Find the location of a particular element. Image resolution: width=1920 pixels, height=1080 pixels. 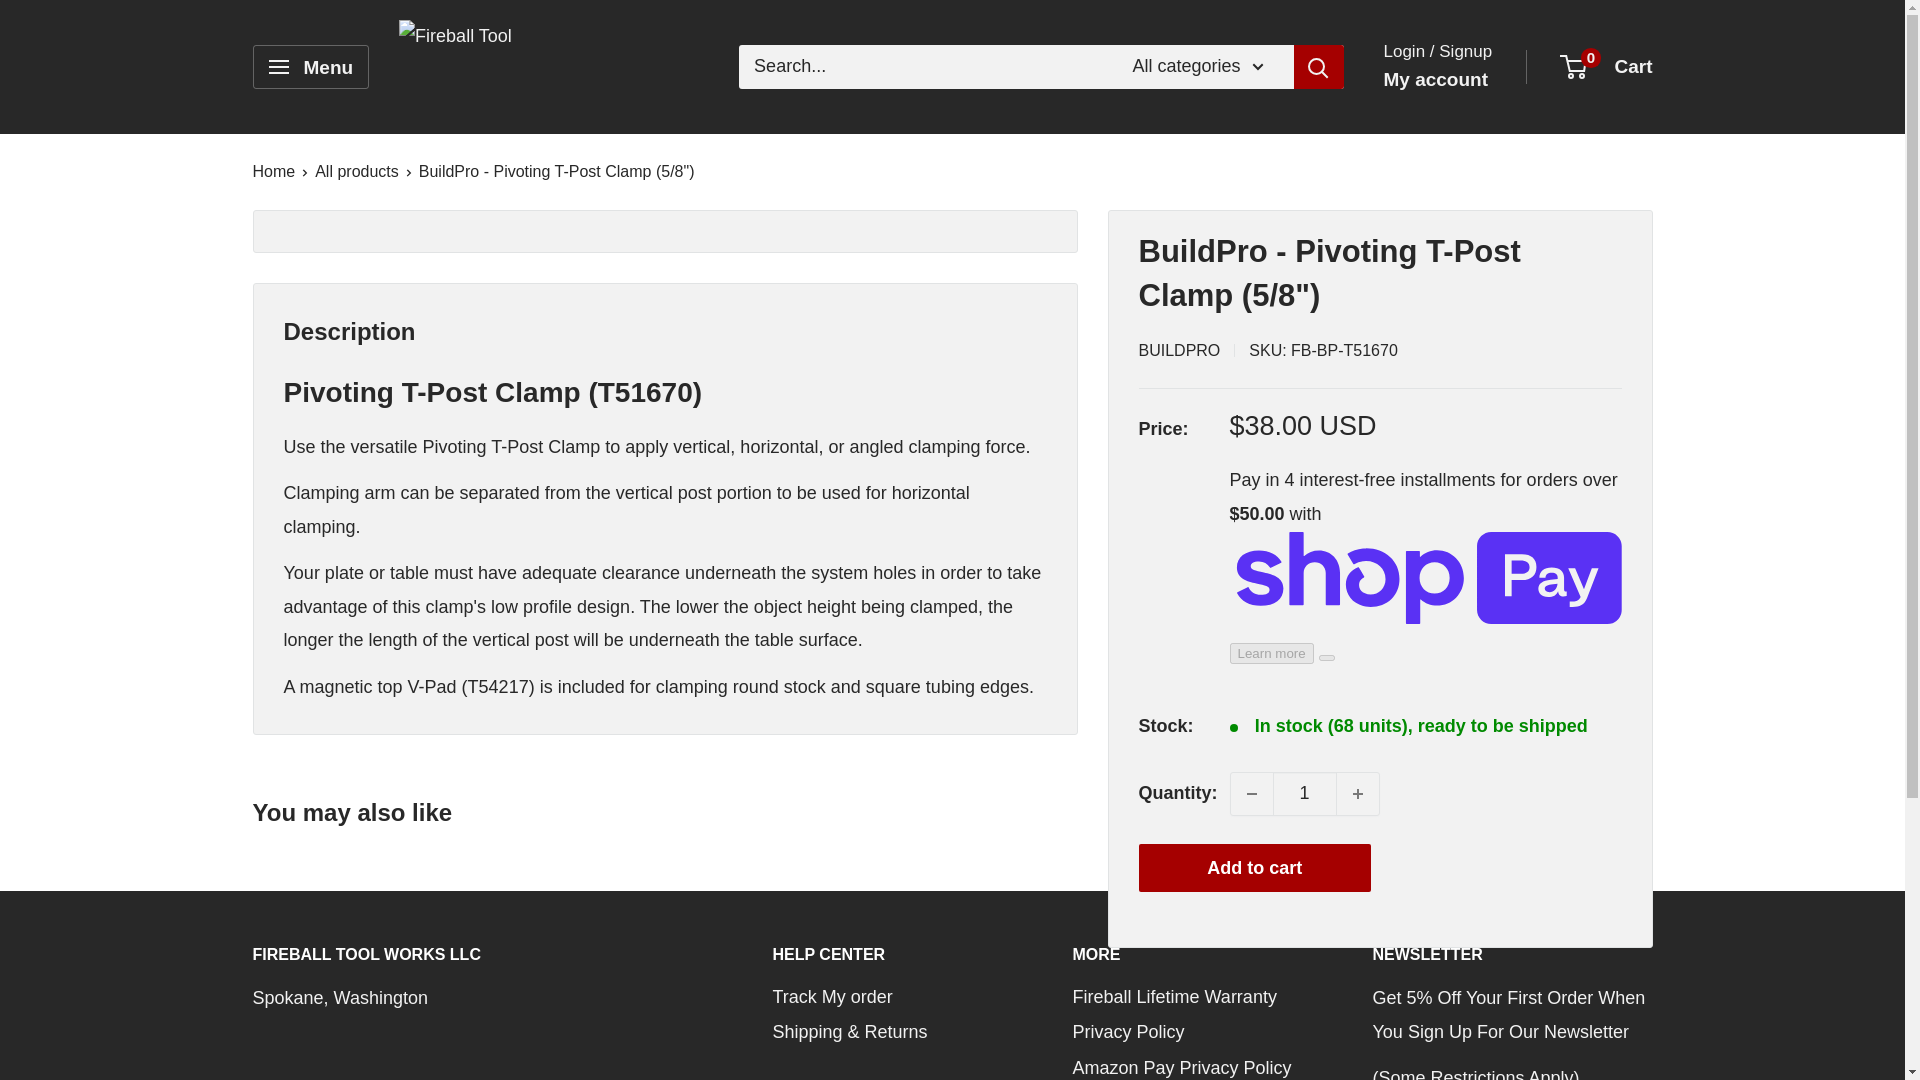

1 is located at coordinates (1304, 794).